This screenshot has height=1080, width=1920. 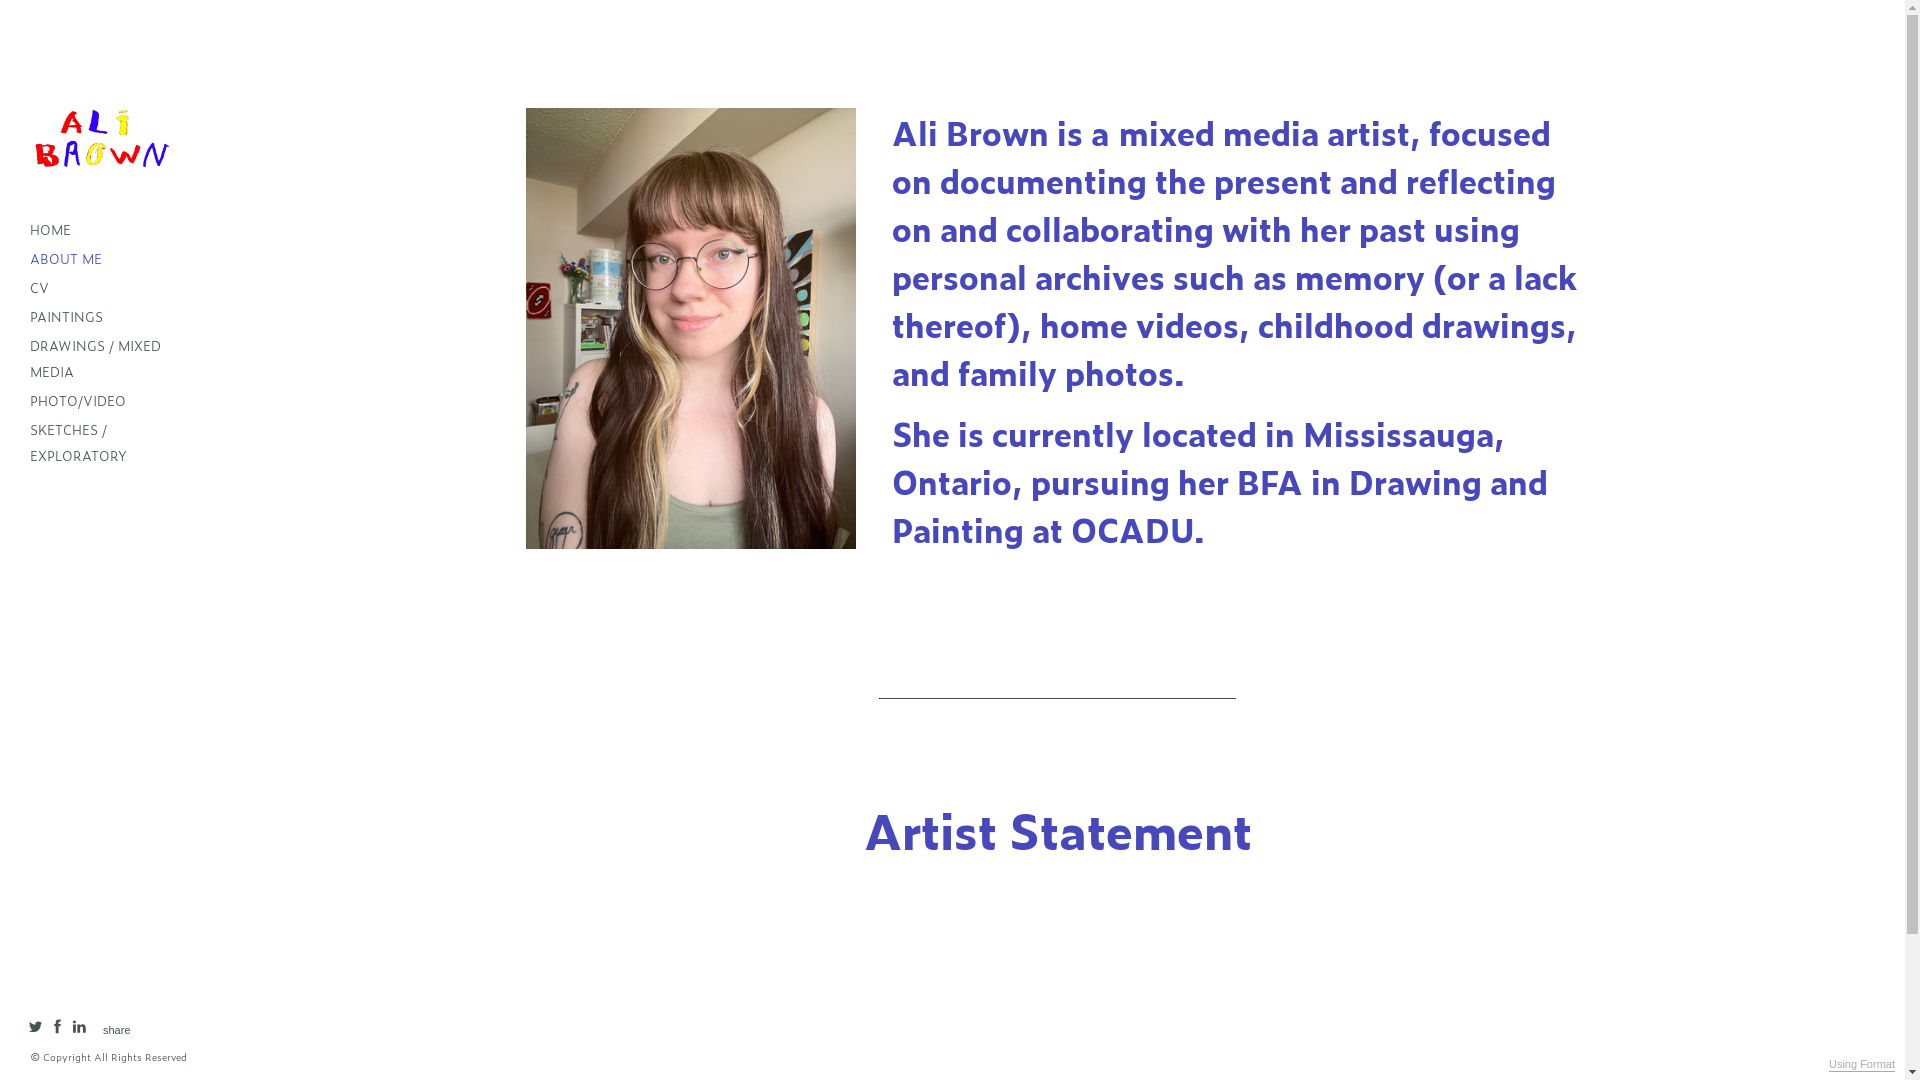 What do you see at coordinates (118, 1030) in the screenshot?
I see `share` at bounding box center [118, 1030].